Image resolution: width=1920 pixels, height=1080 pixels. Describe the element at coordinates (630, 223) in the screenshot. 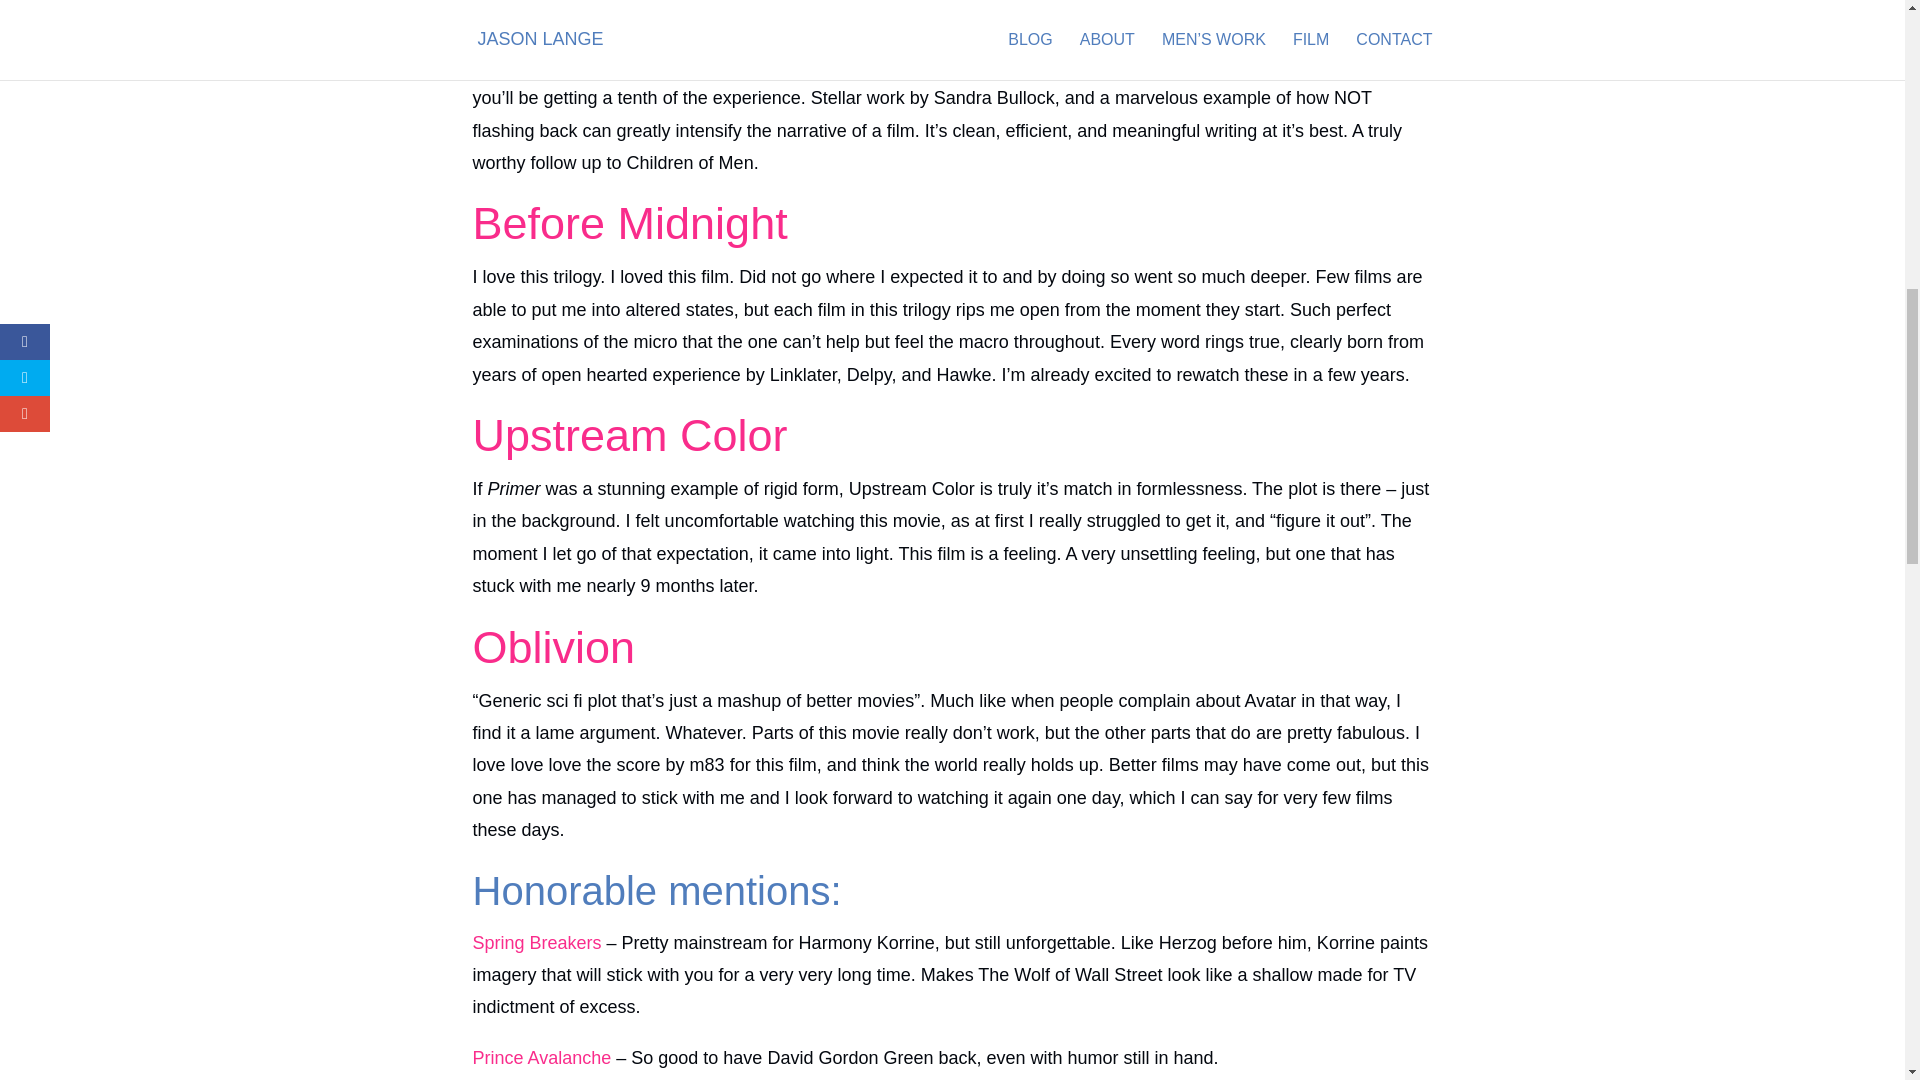

I see `Before Midnight` at that location.